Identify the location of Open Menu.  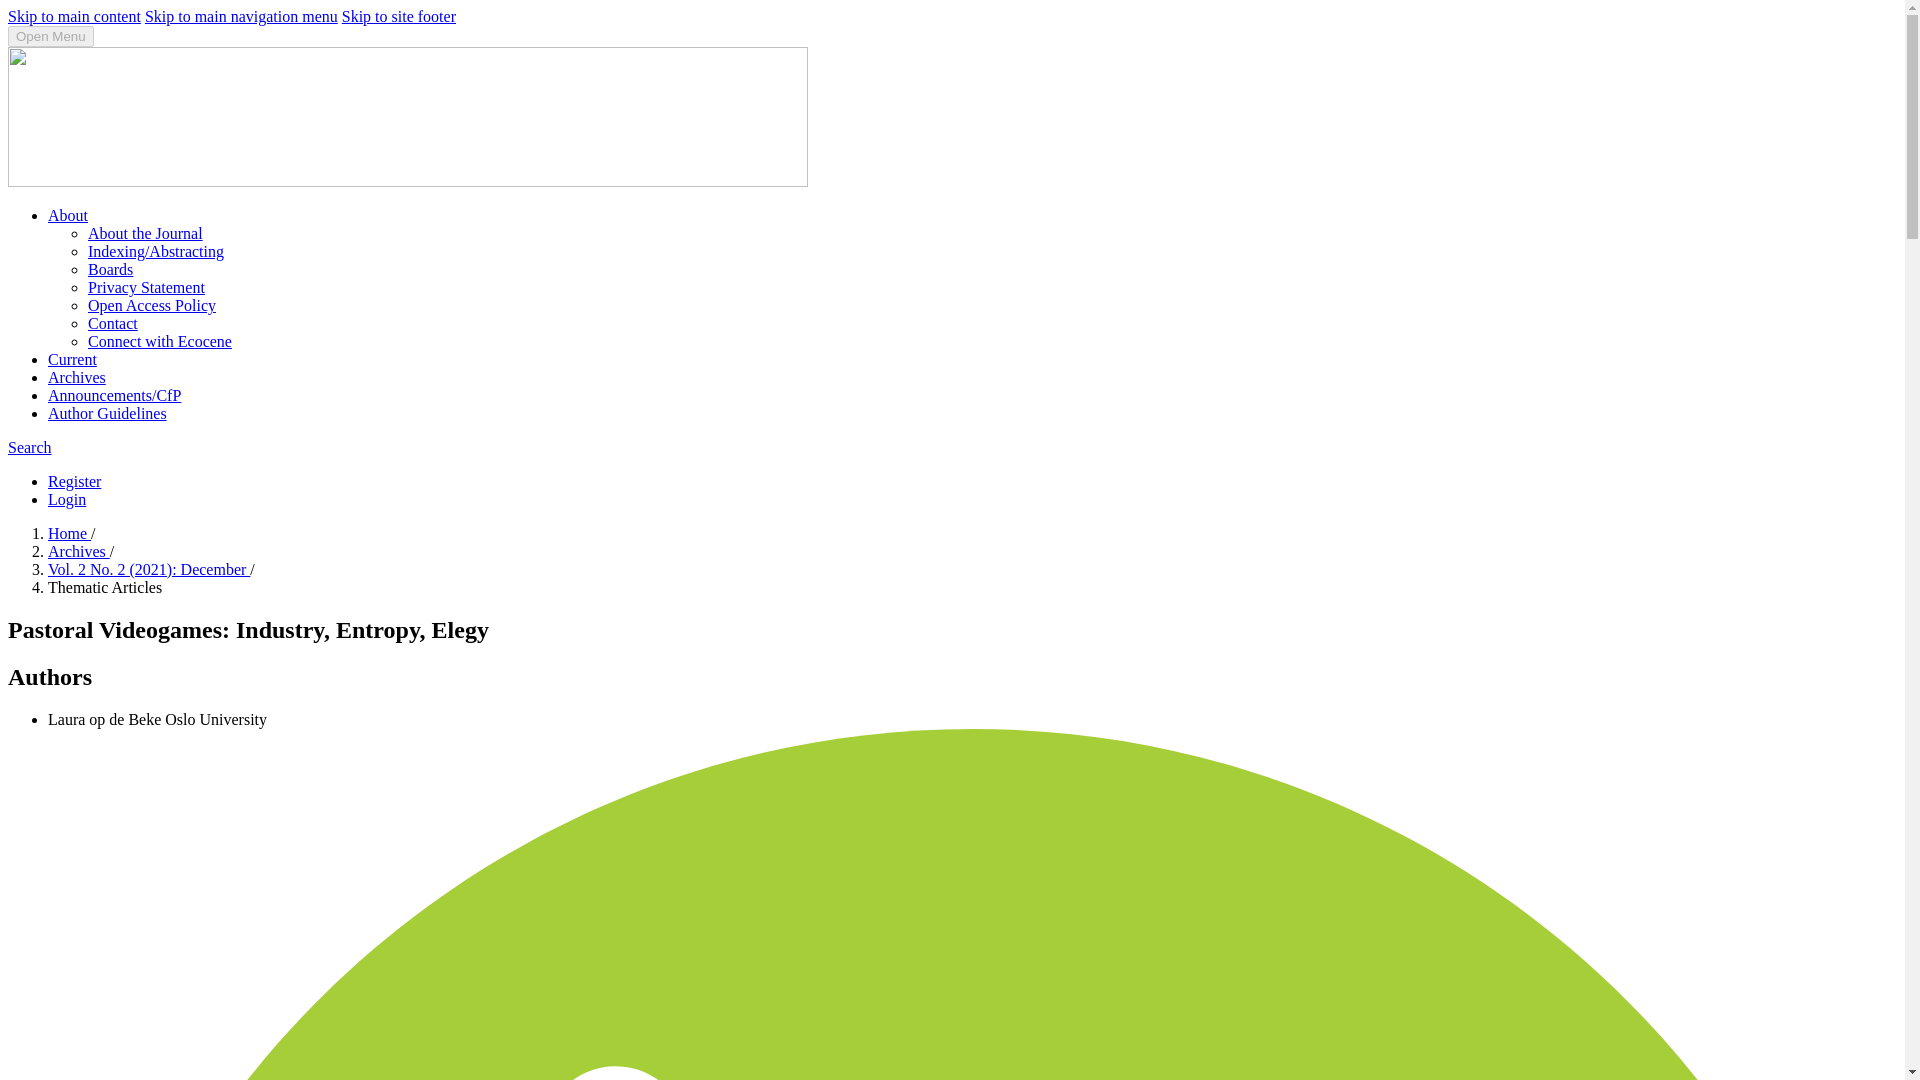
(50, 36).